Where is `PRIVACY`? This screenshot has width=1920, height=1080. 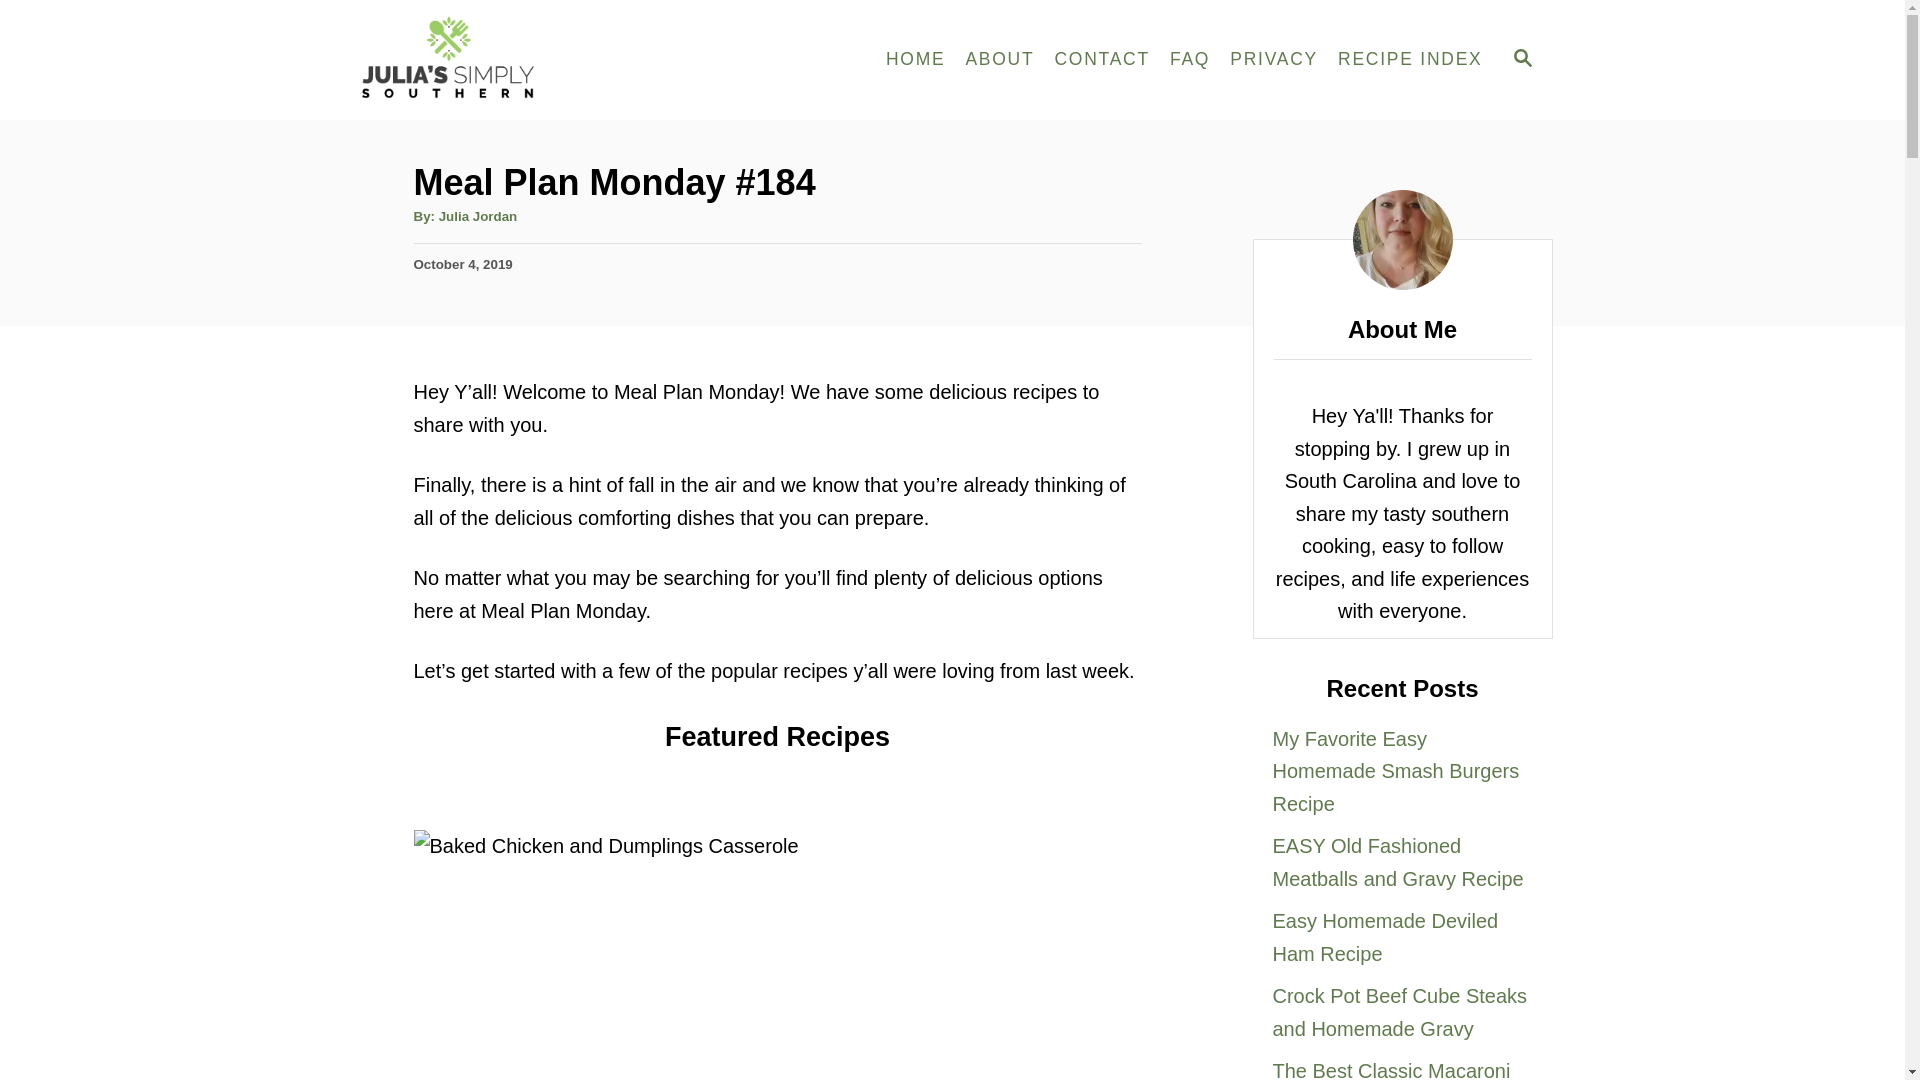 PRIVACY is located at coordinates (1274, 60).